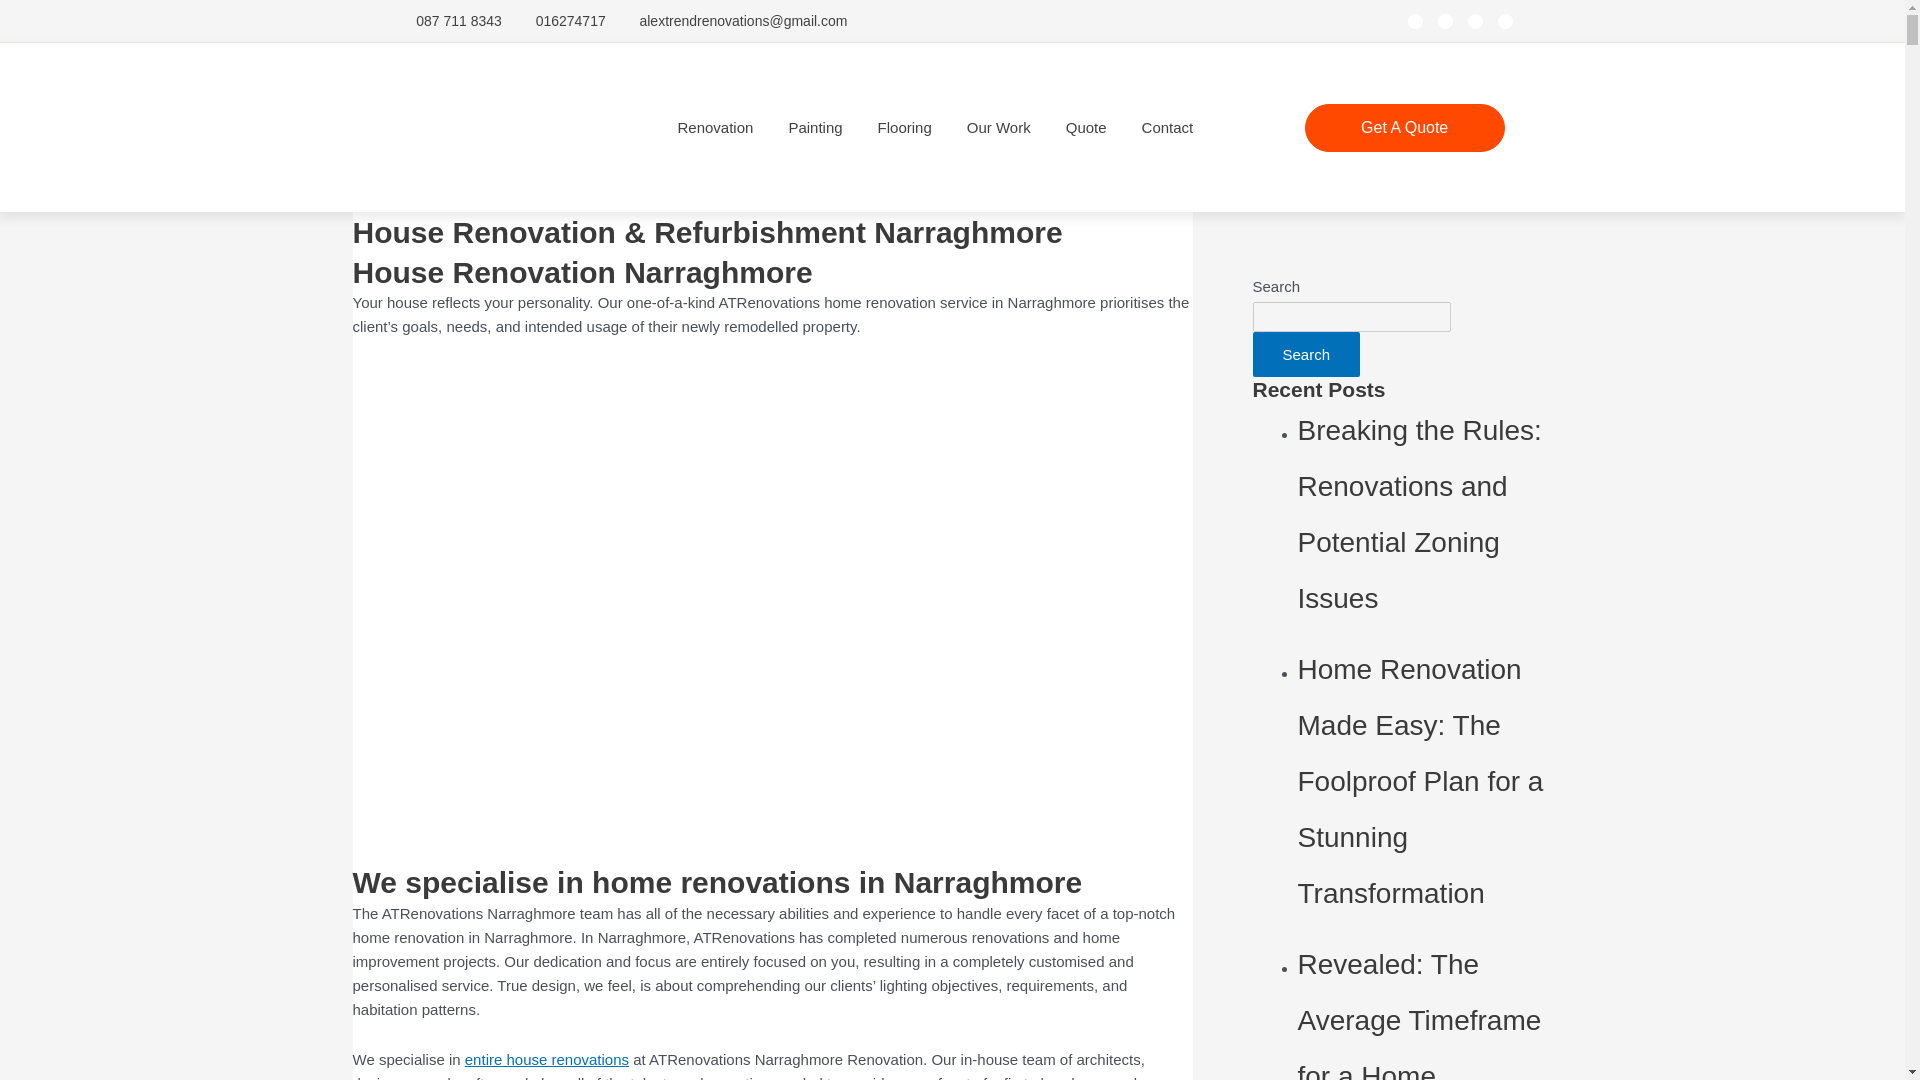  Describe the element at coordinates (814, 128) in the screenshot. I see `Painting` at that location.